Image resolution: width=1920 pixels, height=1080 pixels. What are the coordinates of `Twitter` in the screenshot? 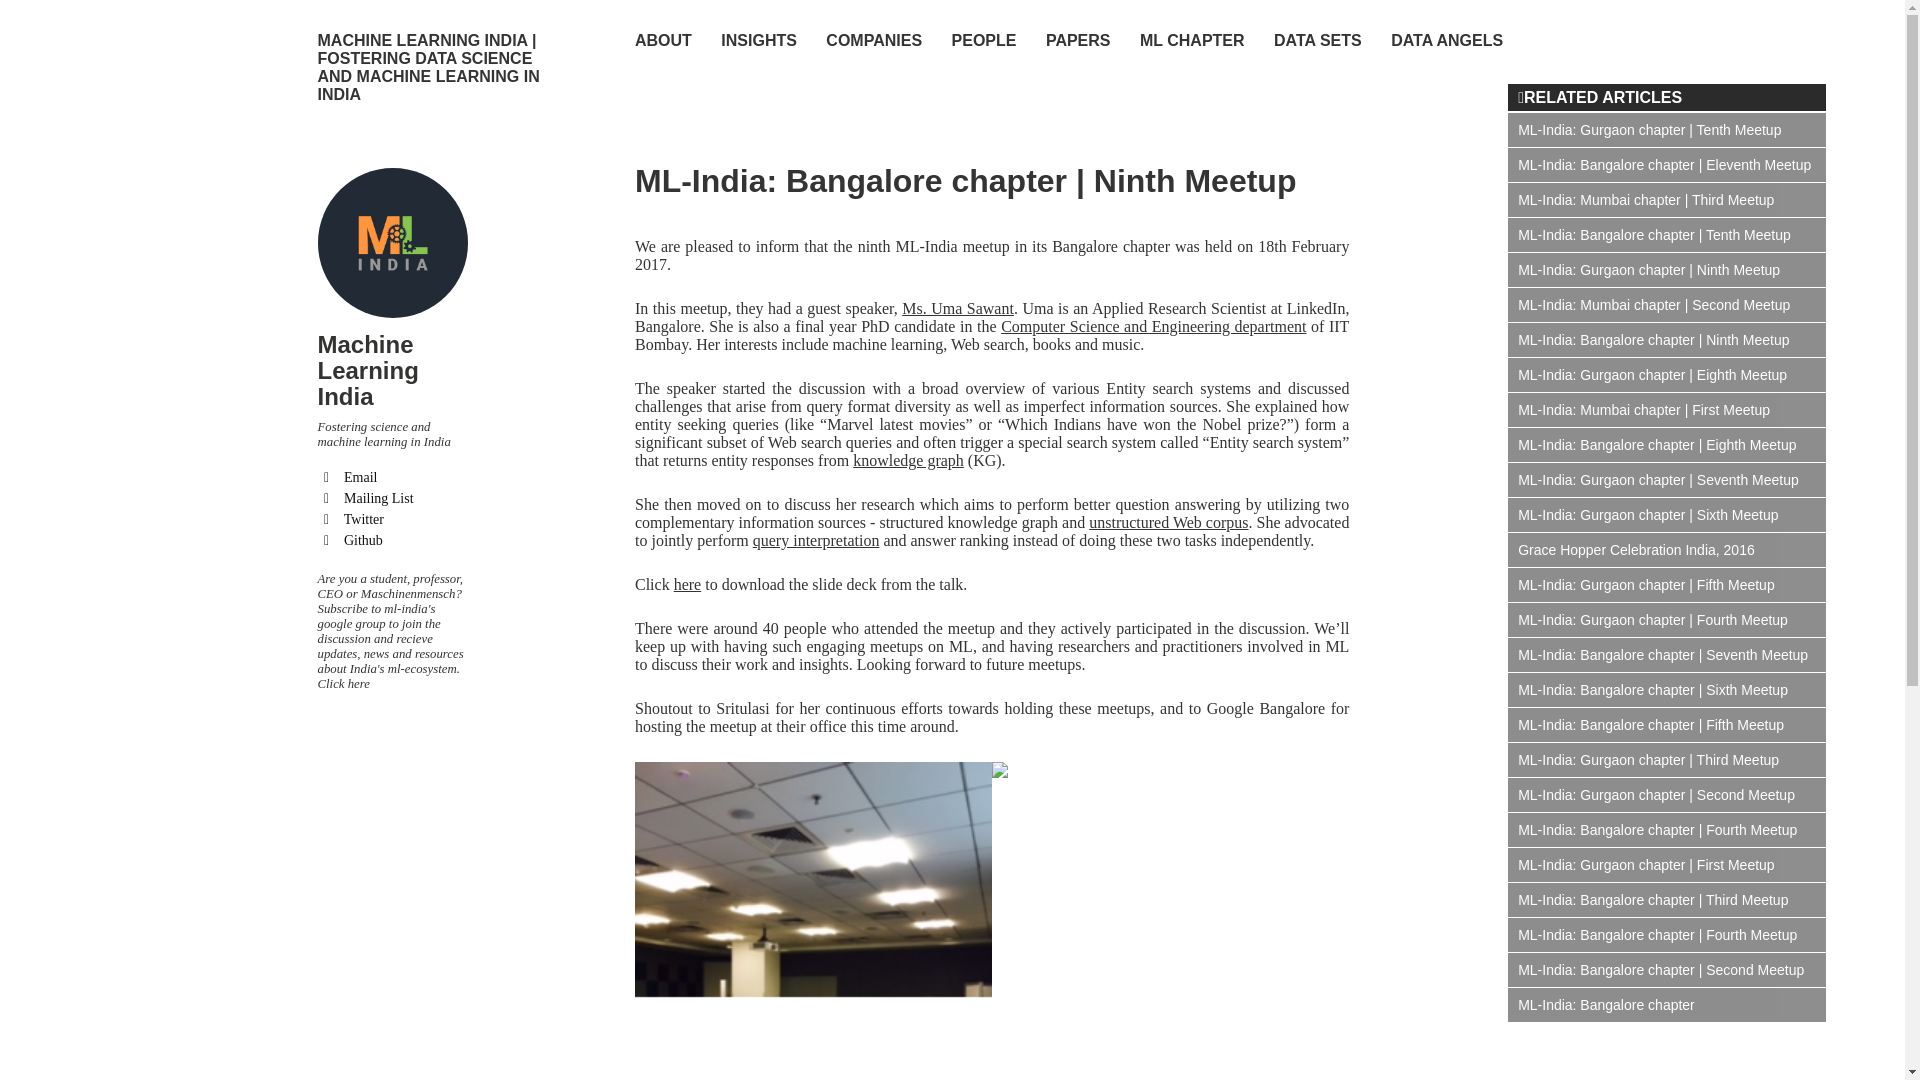 It's located at (393, 520).